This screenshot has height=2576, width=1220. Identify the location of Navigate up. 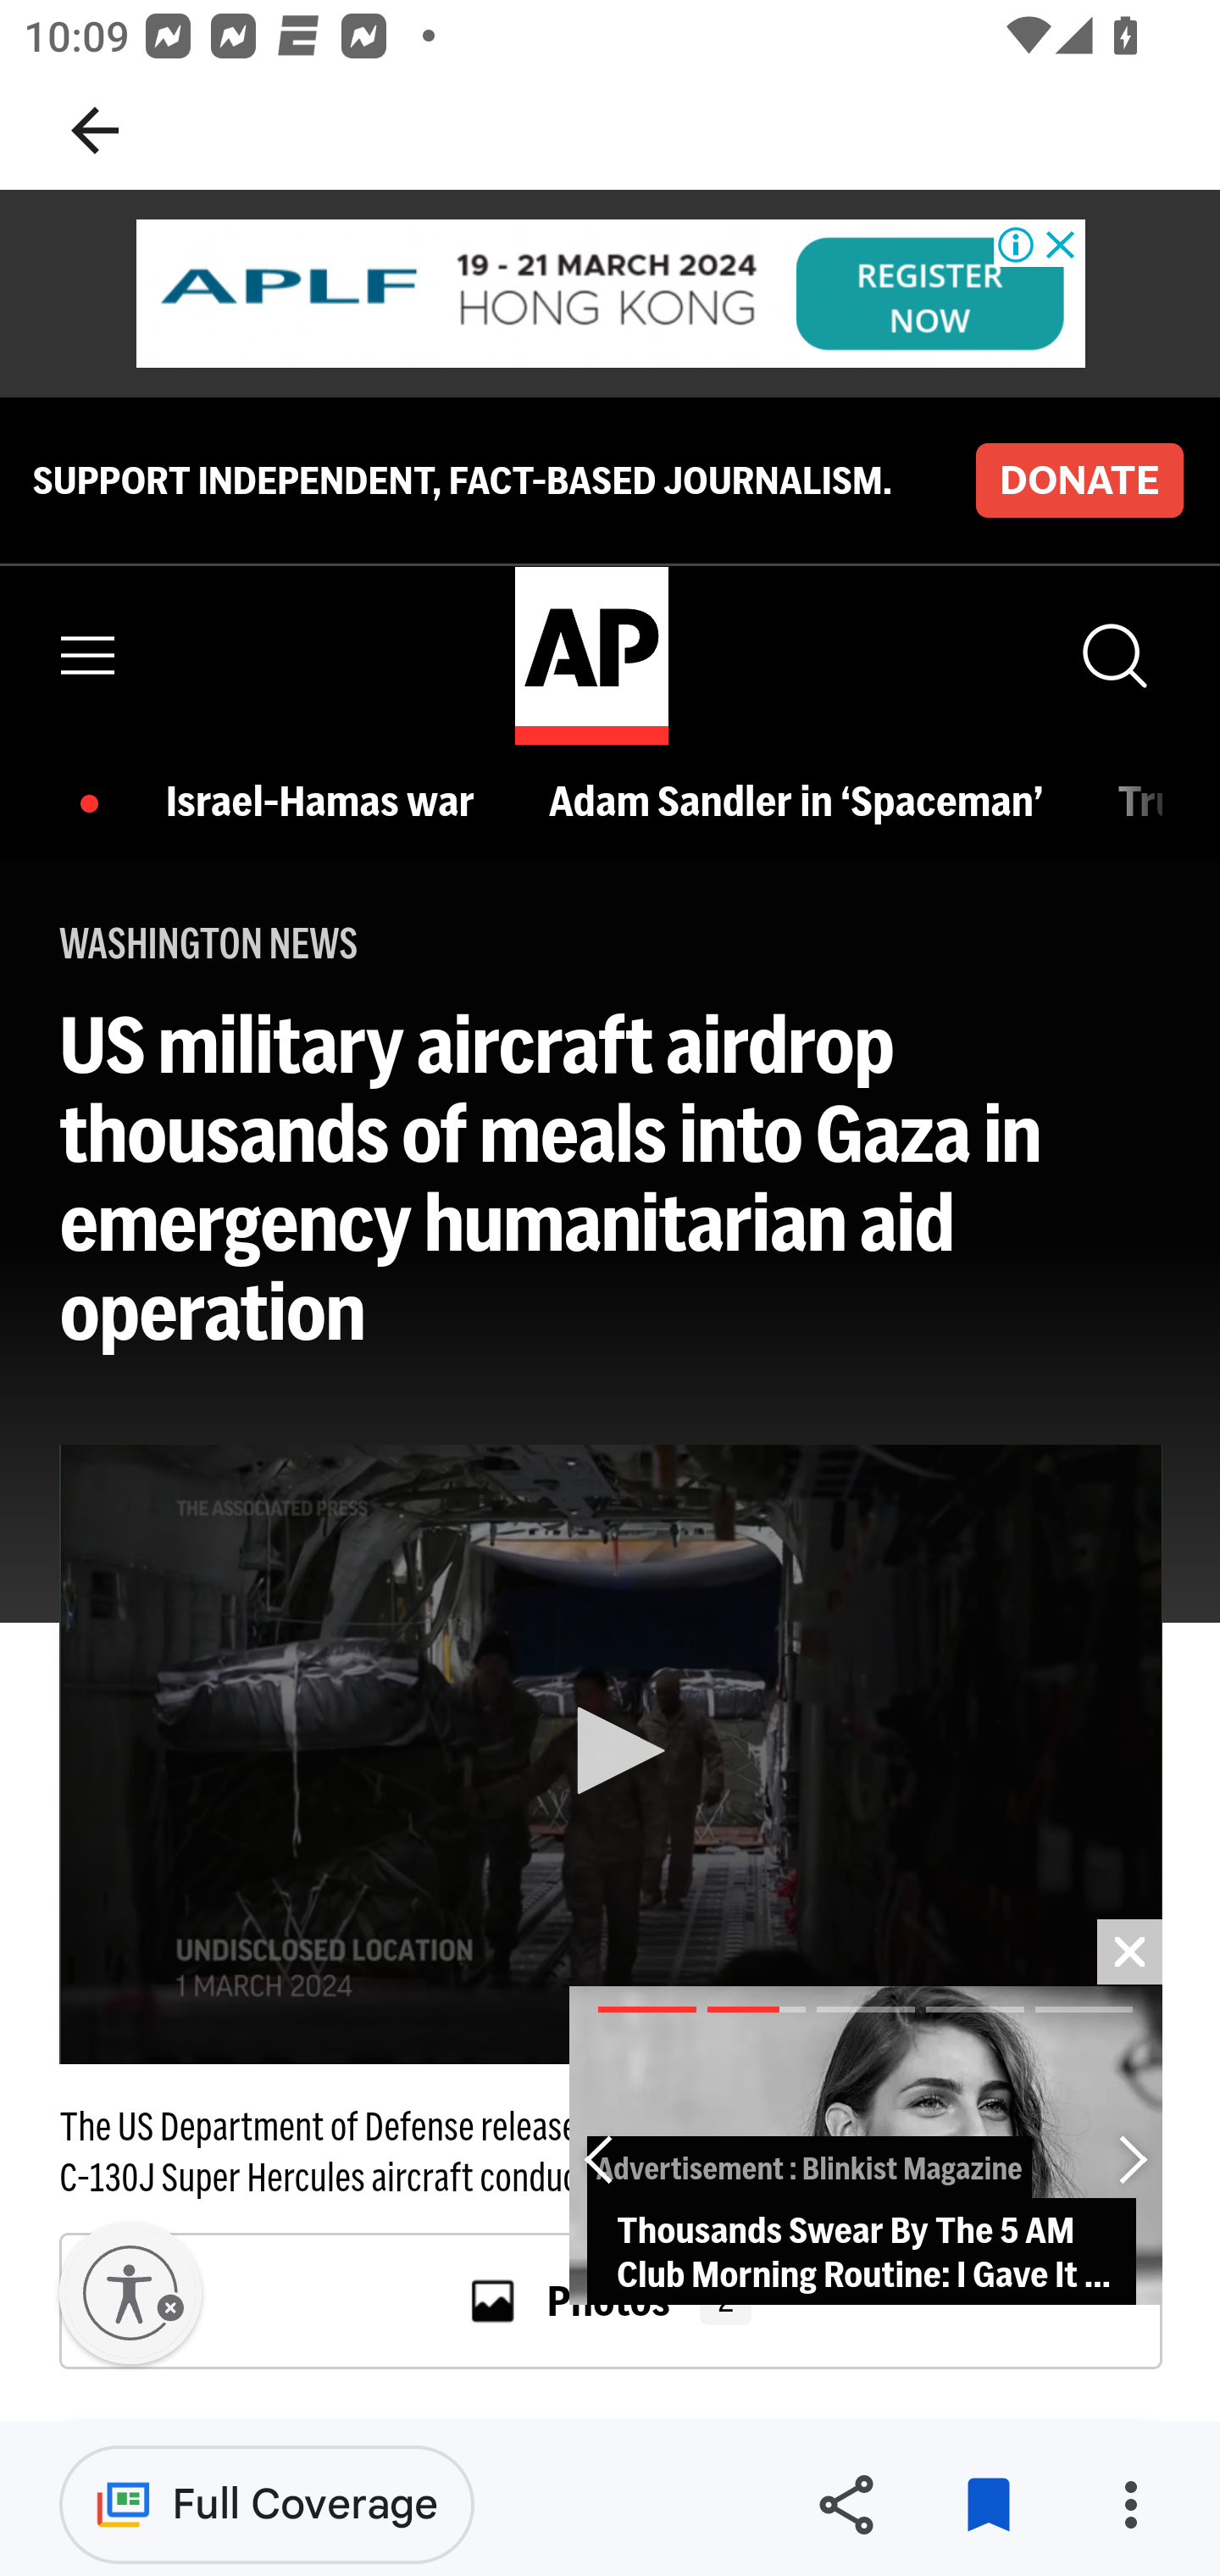
(95, 130).